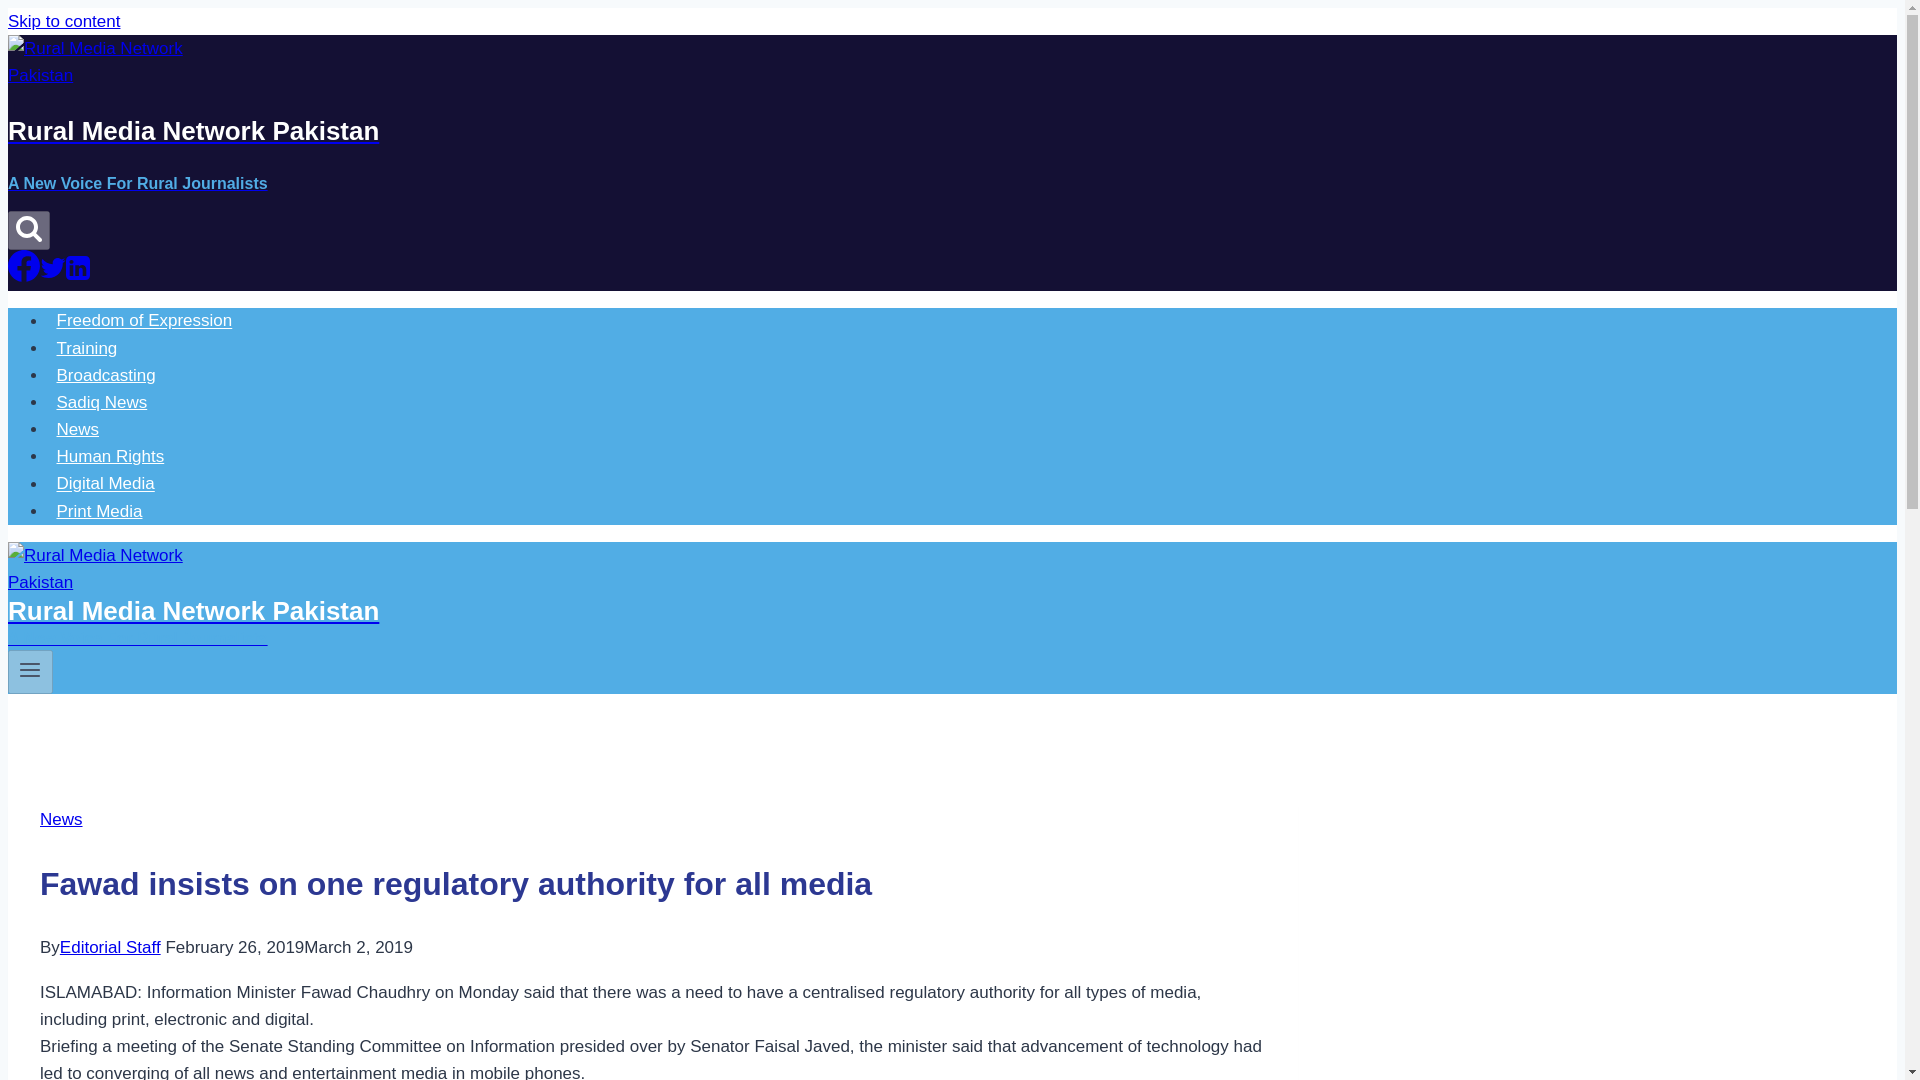 The width and height of the screenshot is (1920, 1080). Describe the element at coordinates (28, 227) in the screenshot. I see `Search` at that location.